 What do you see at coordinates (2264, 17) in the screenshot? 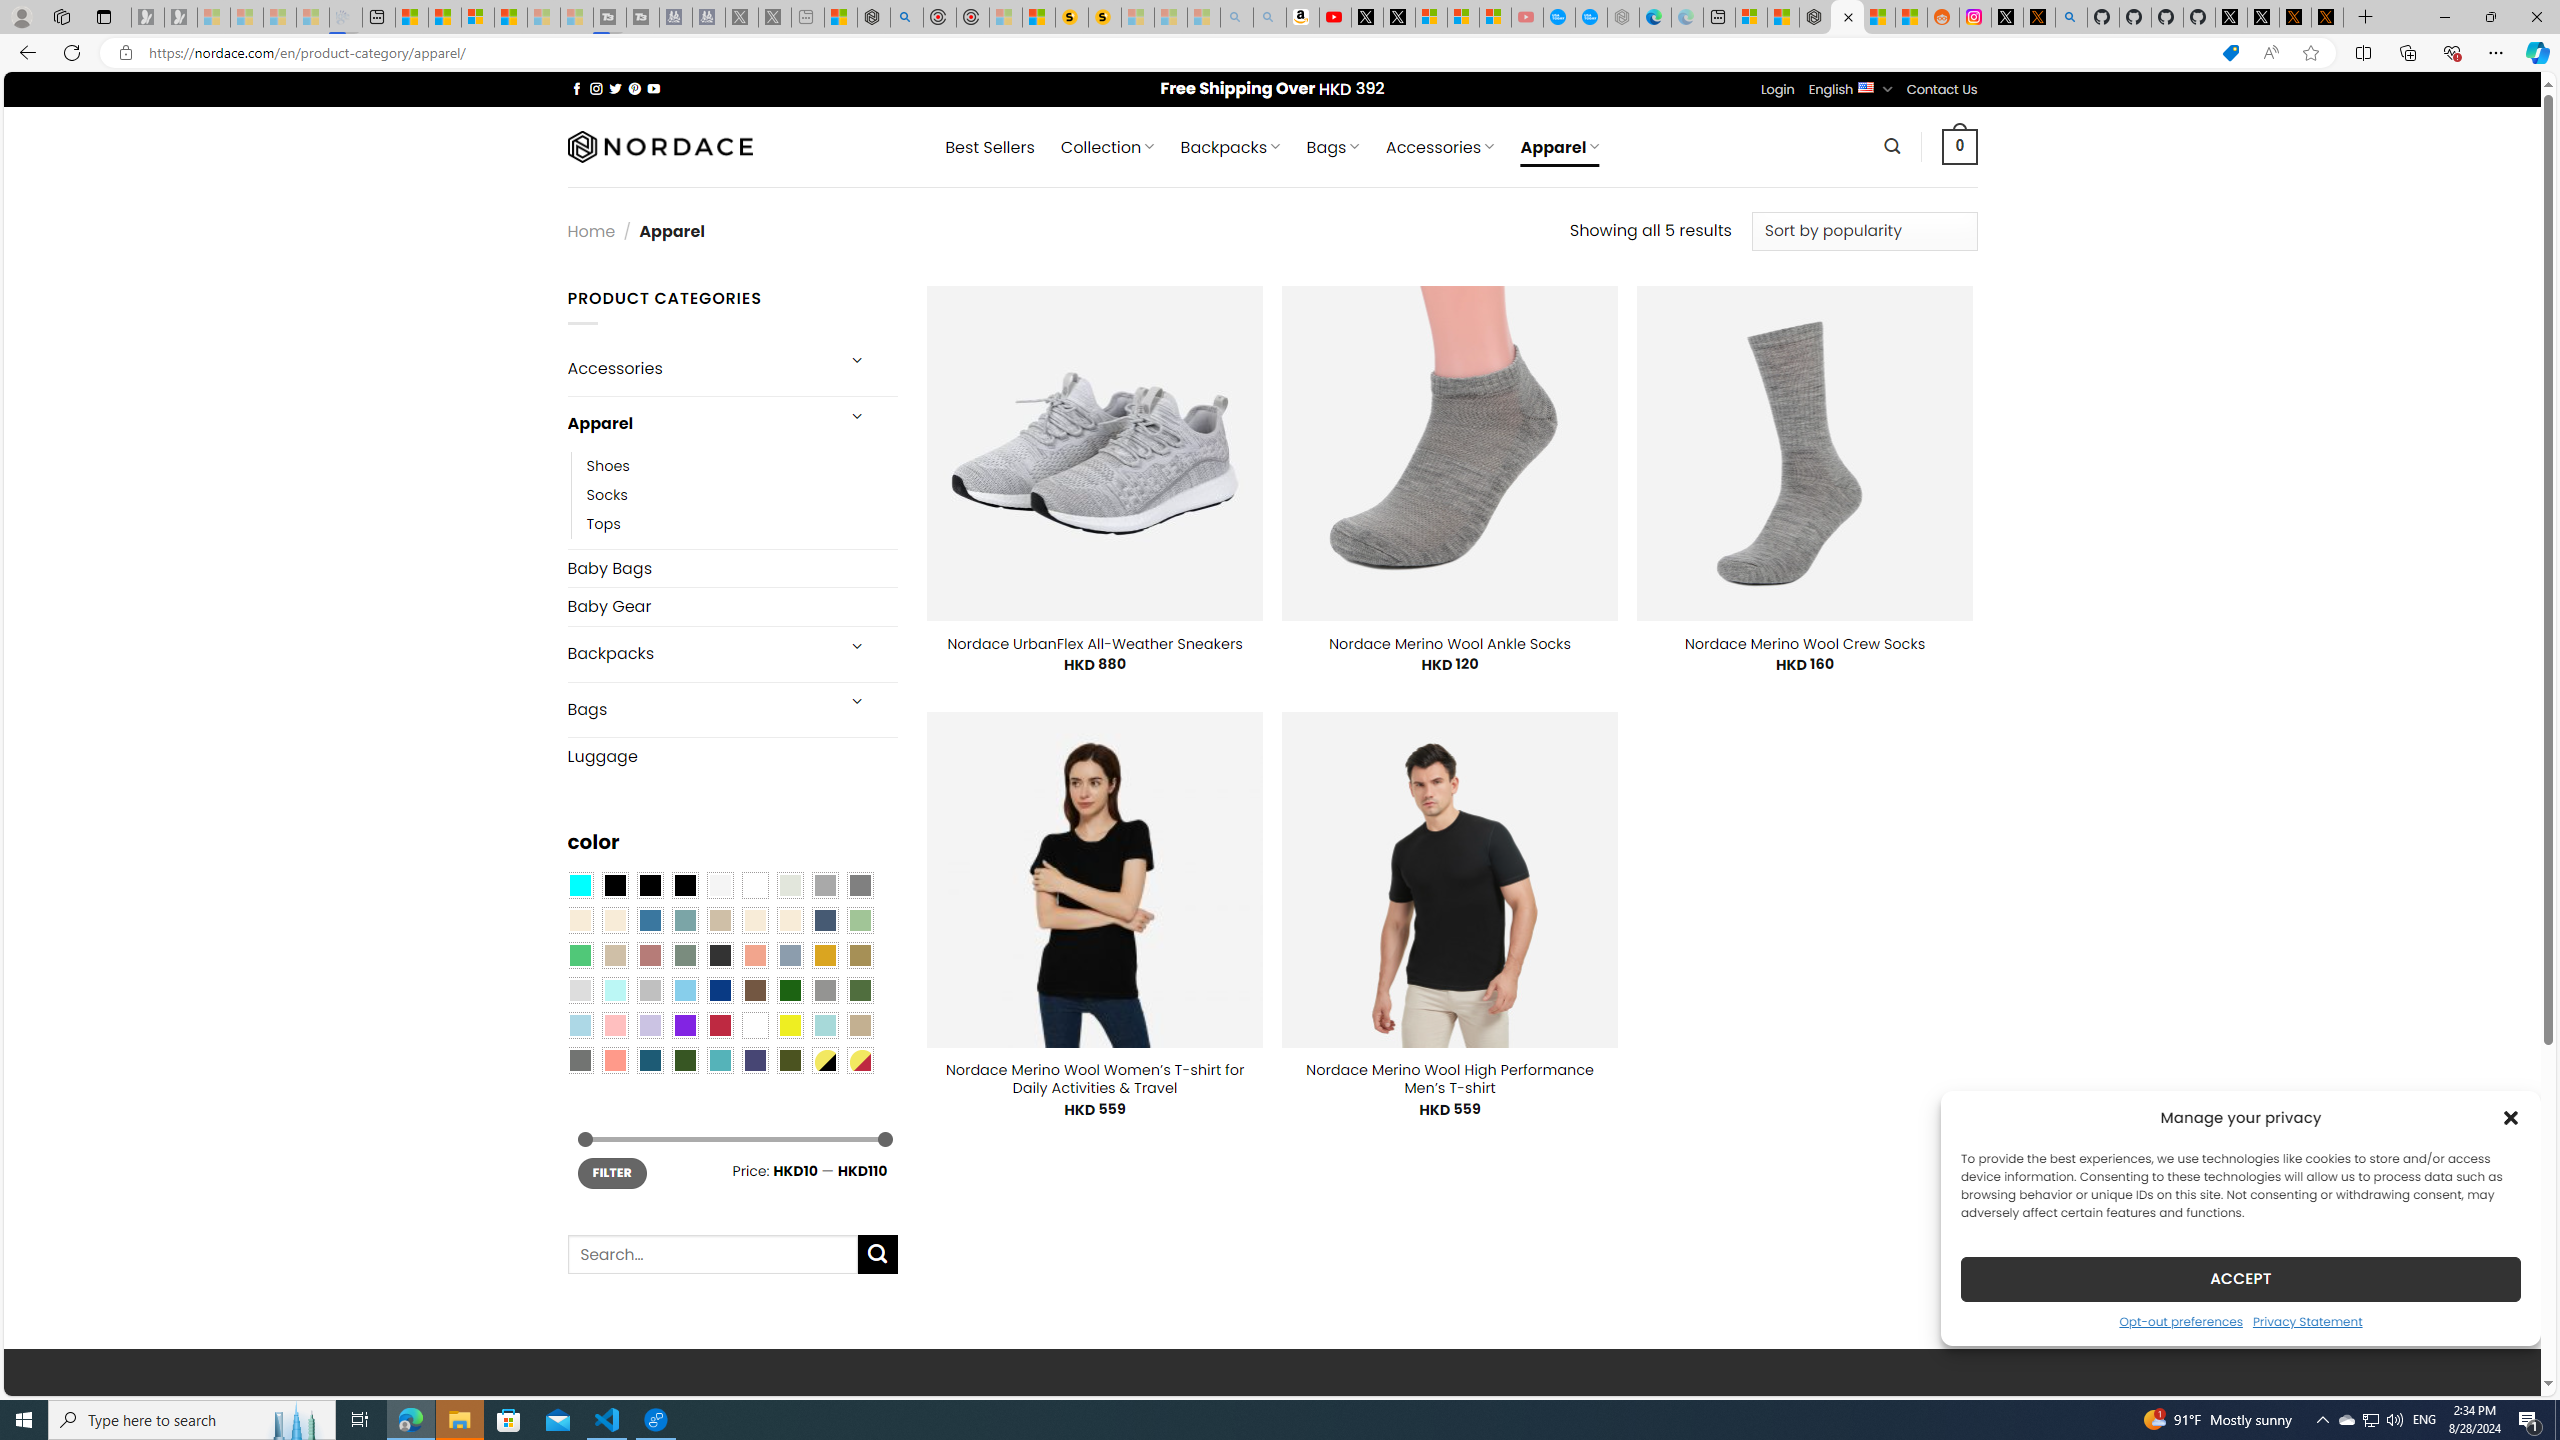
I see `GitHub (@github) / X` at bounding box center [2264, 17].